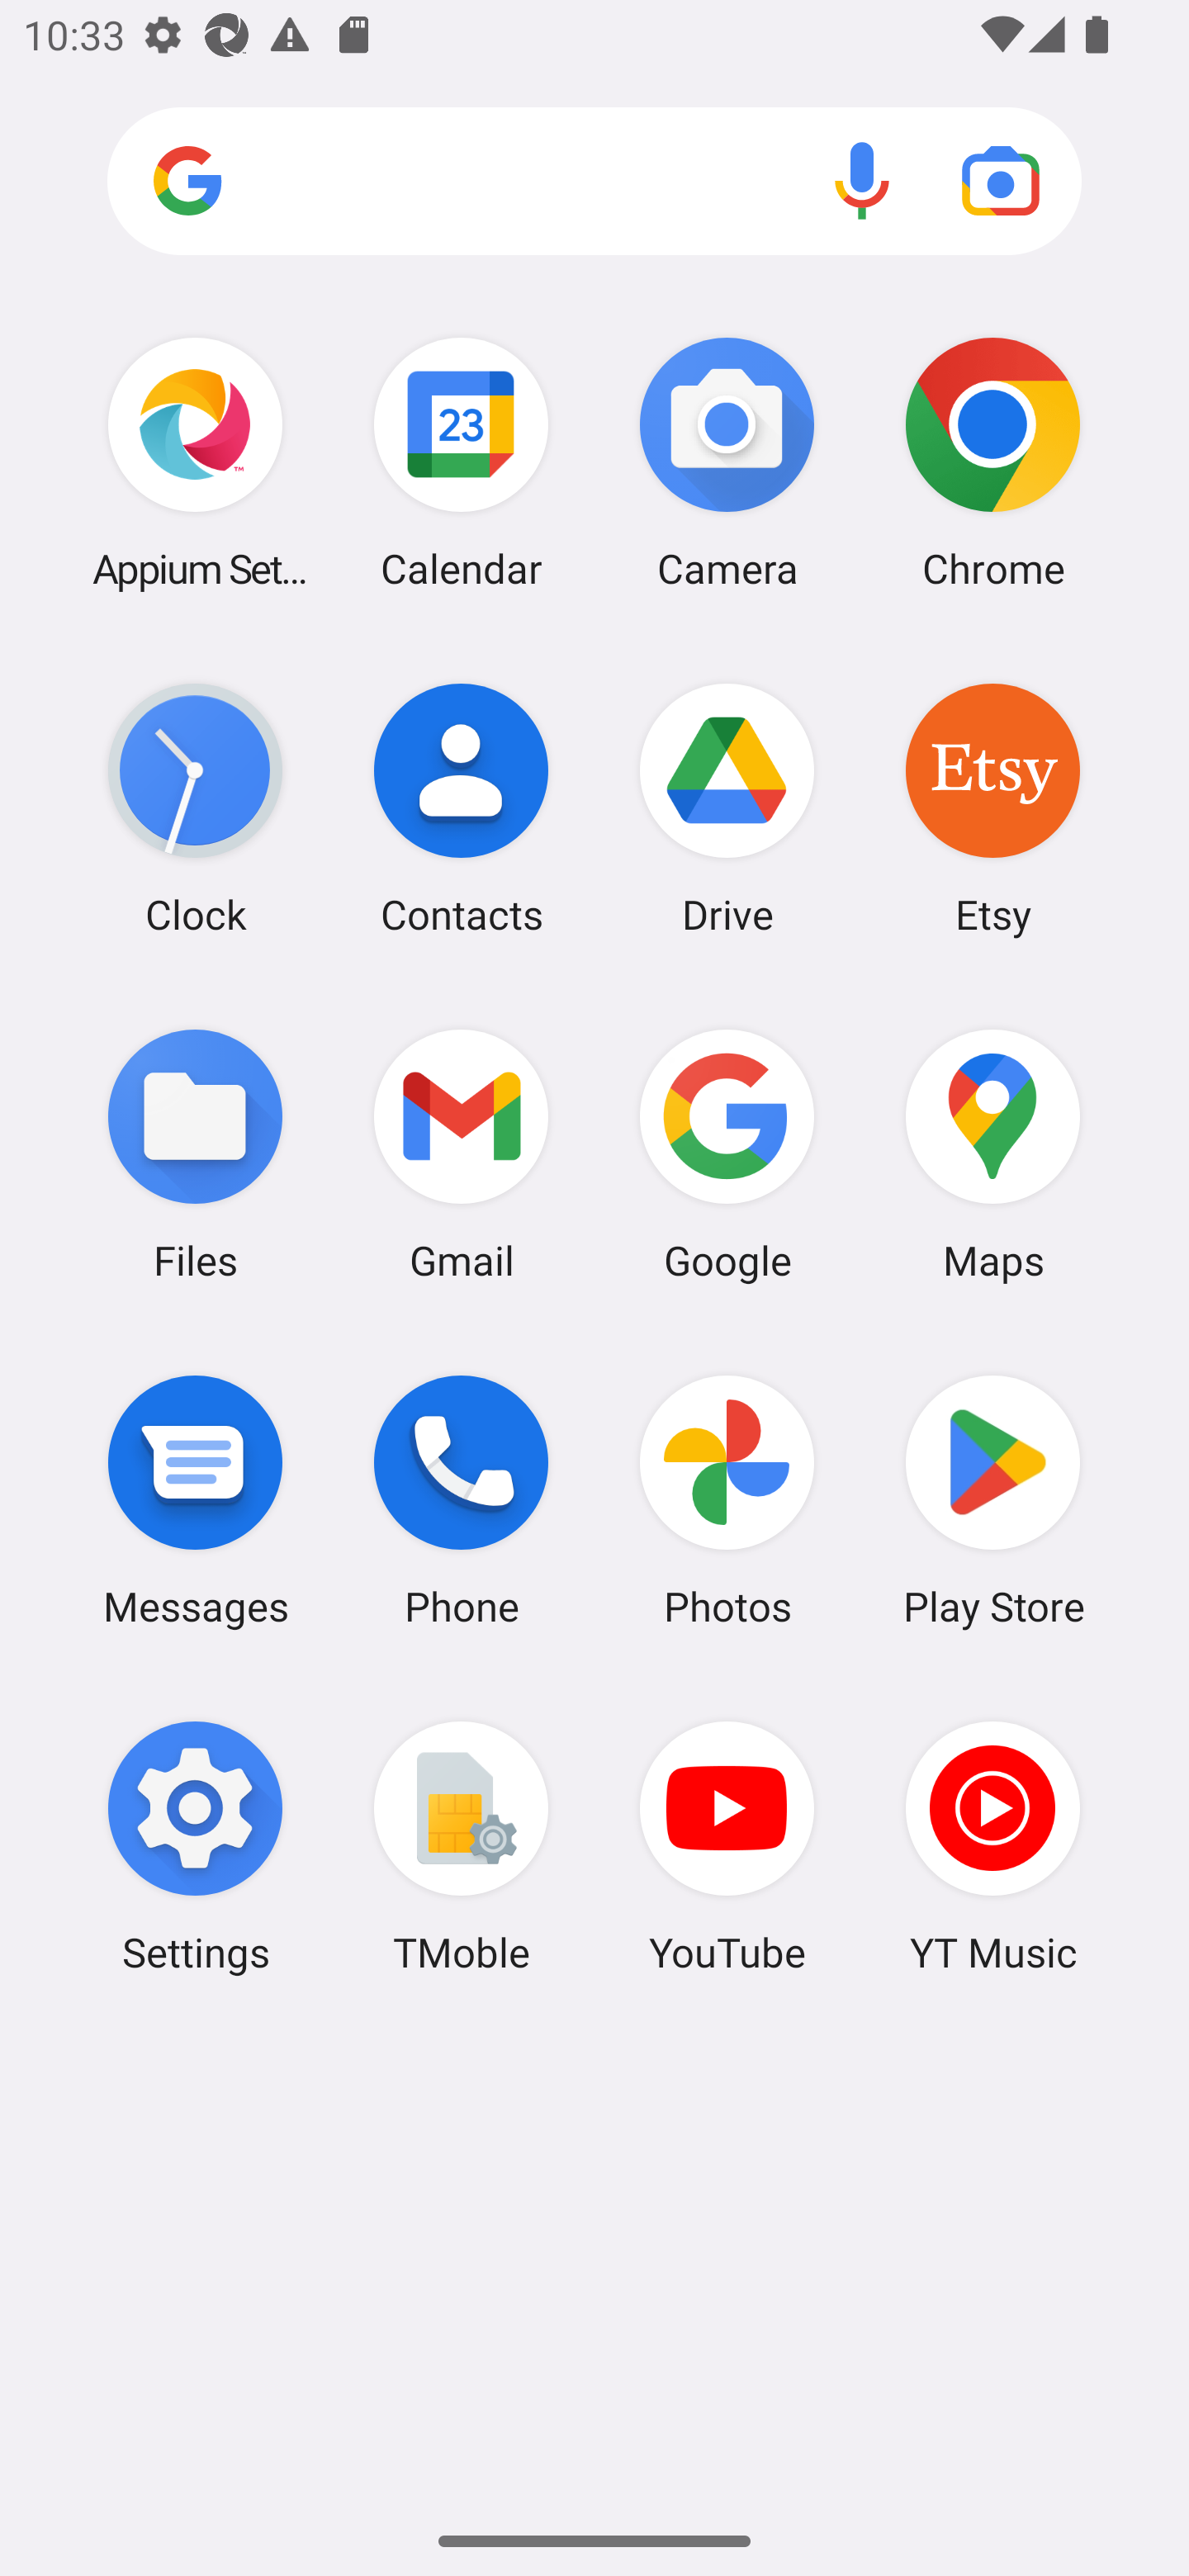 This screenshot has height=2576, width=1189. Describe the element at coordinates (461, 1500) in the screenshot. I see `Phone` at that location.